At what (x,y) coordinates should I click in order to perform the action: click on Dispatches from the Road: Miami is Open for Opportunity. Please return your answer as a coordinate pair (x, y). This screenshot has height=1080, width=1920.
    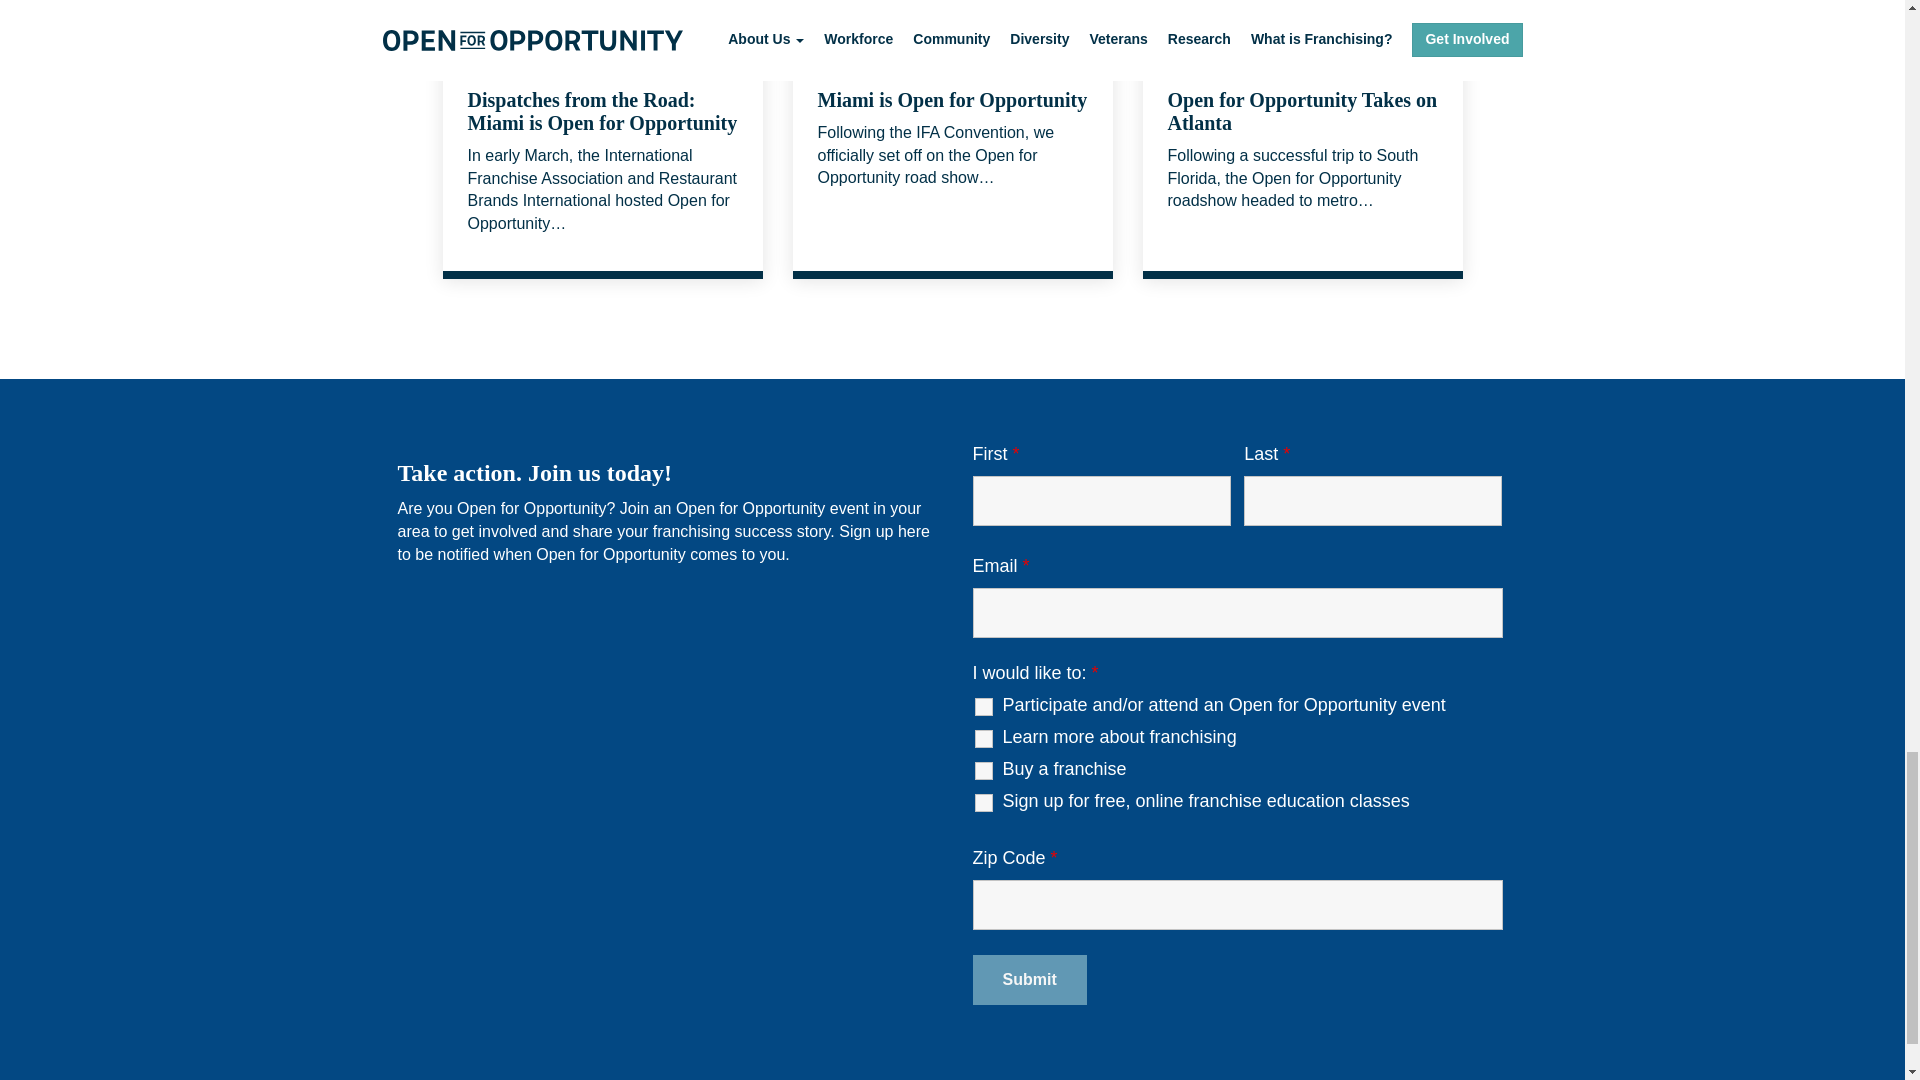
    Looking at the image, I should click on (602, 110).